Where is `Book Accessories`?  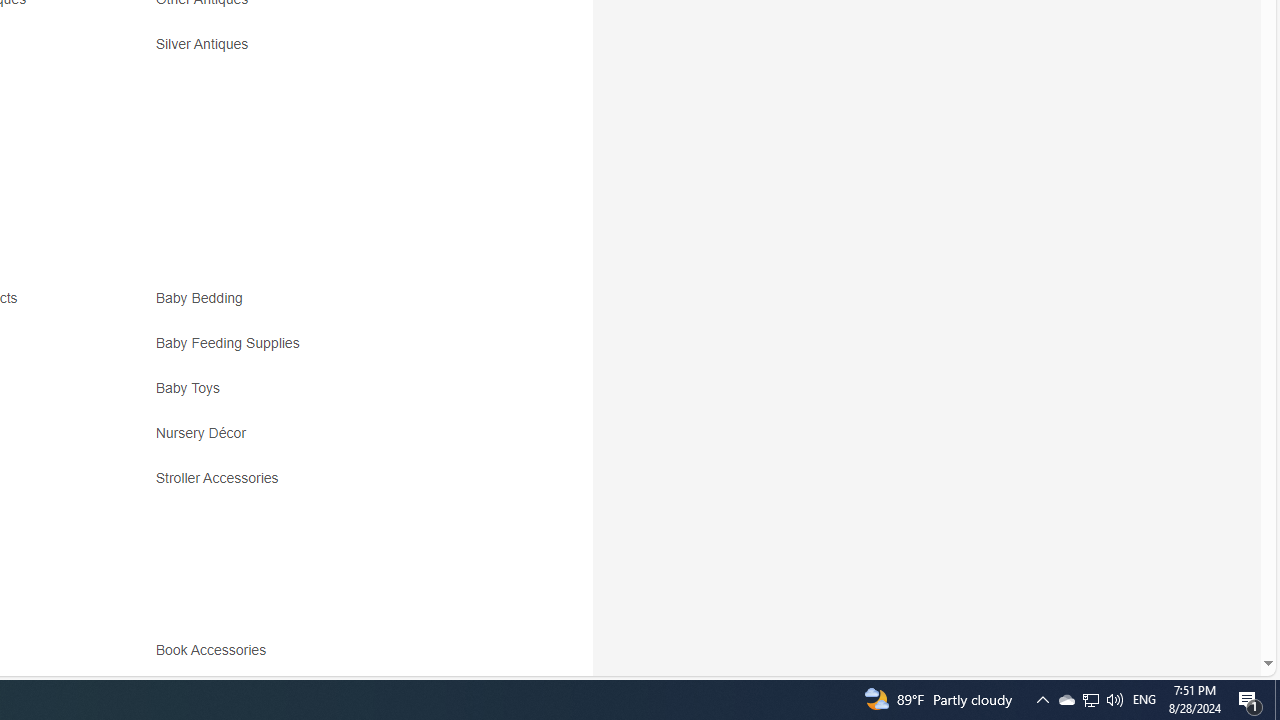 Book Accessories is located at coordinates (215, 650).